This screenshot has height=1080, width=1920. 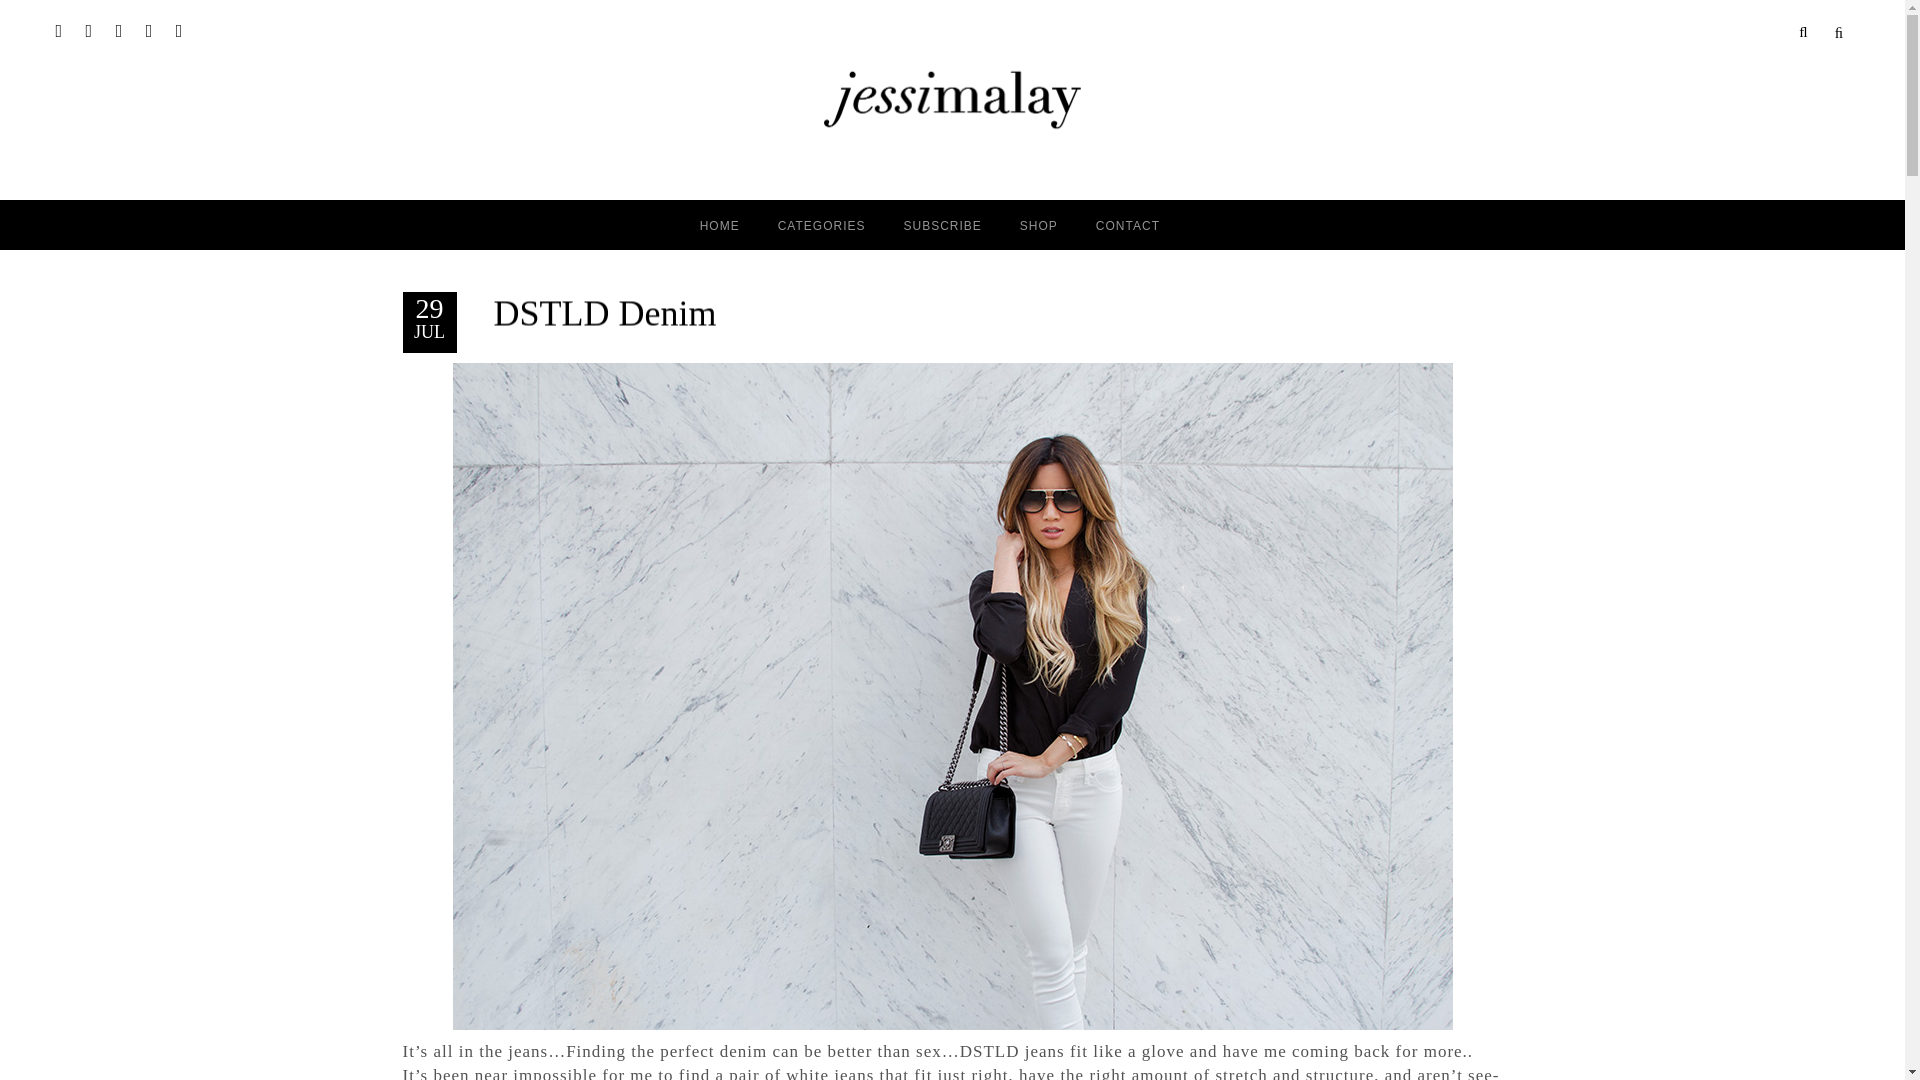 What do you see at coordinates (942, 224) in the screenshot?
I see `SUBSCRIBE` at bounding box center [942, 224].